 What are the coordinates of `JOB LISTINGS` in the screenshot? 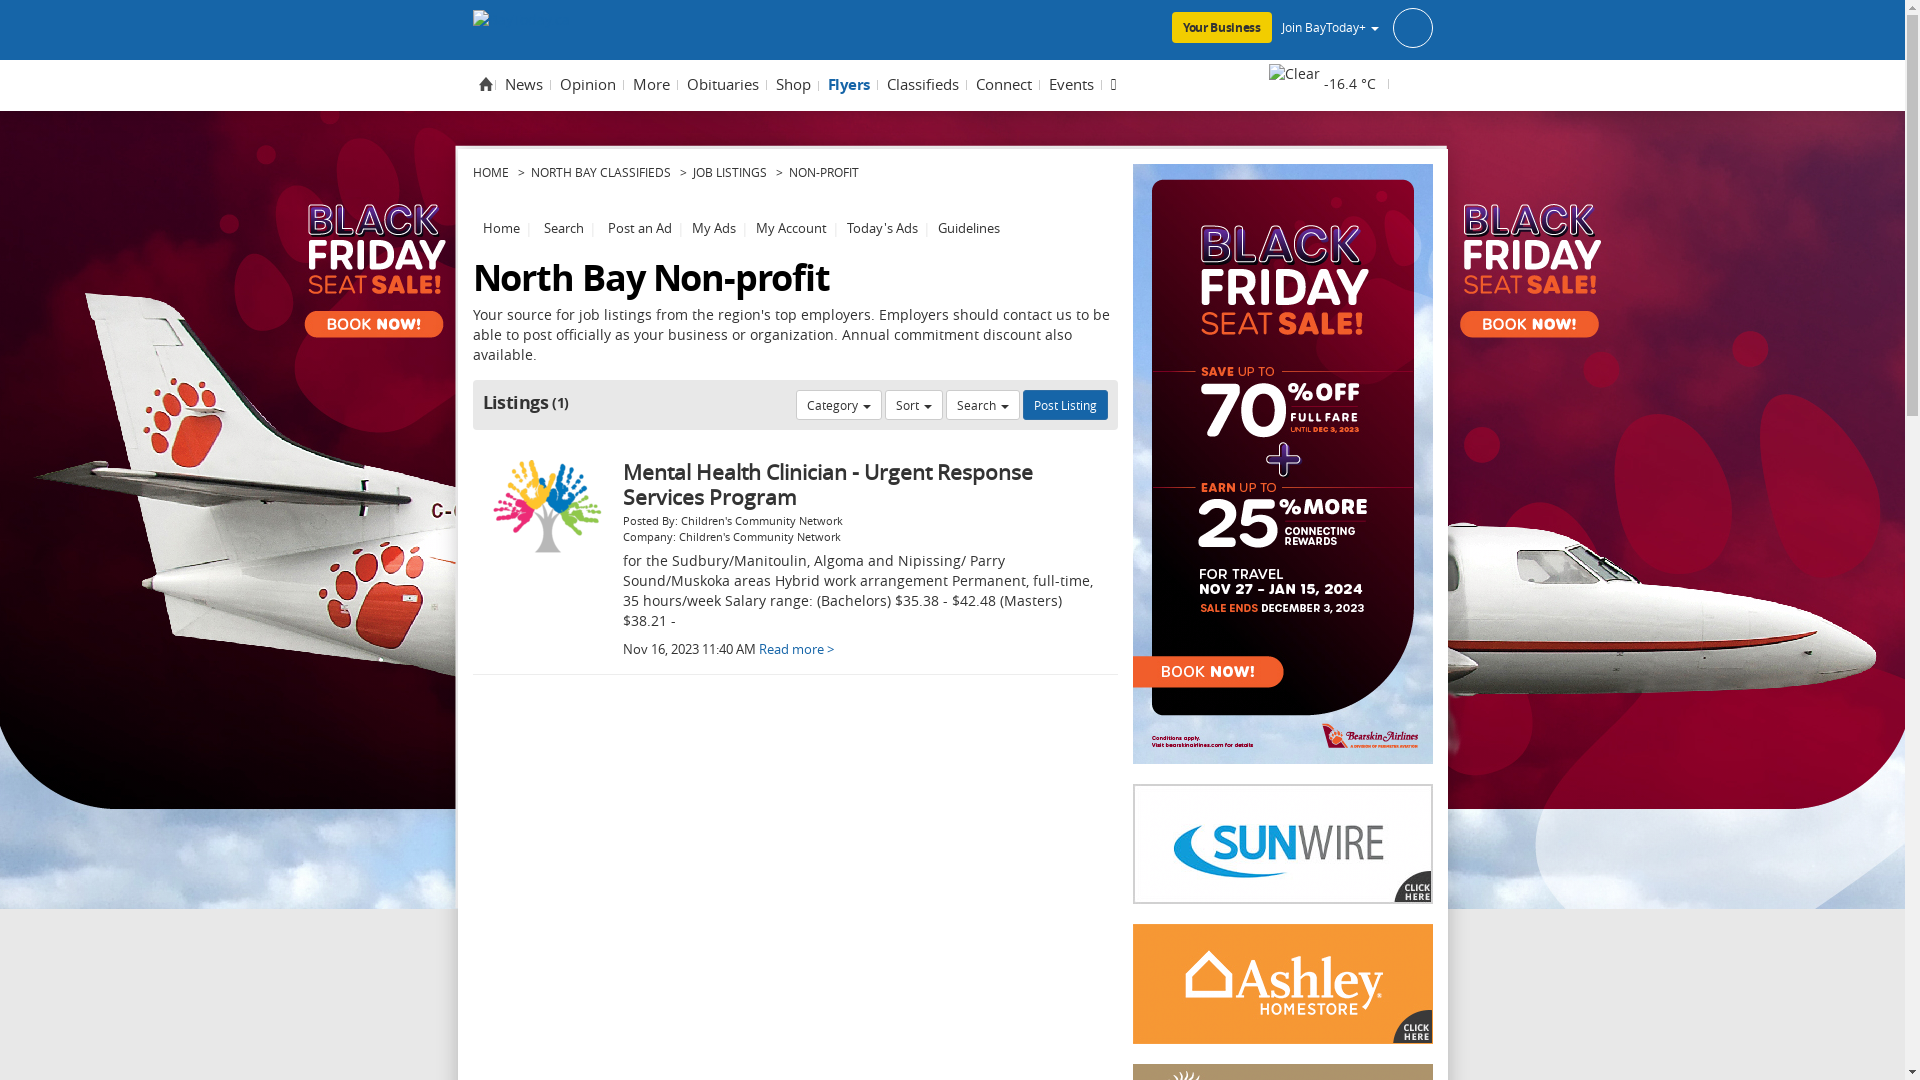 It's located at (729, 172).